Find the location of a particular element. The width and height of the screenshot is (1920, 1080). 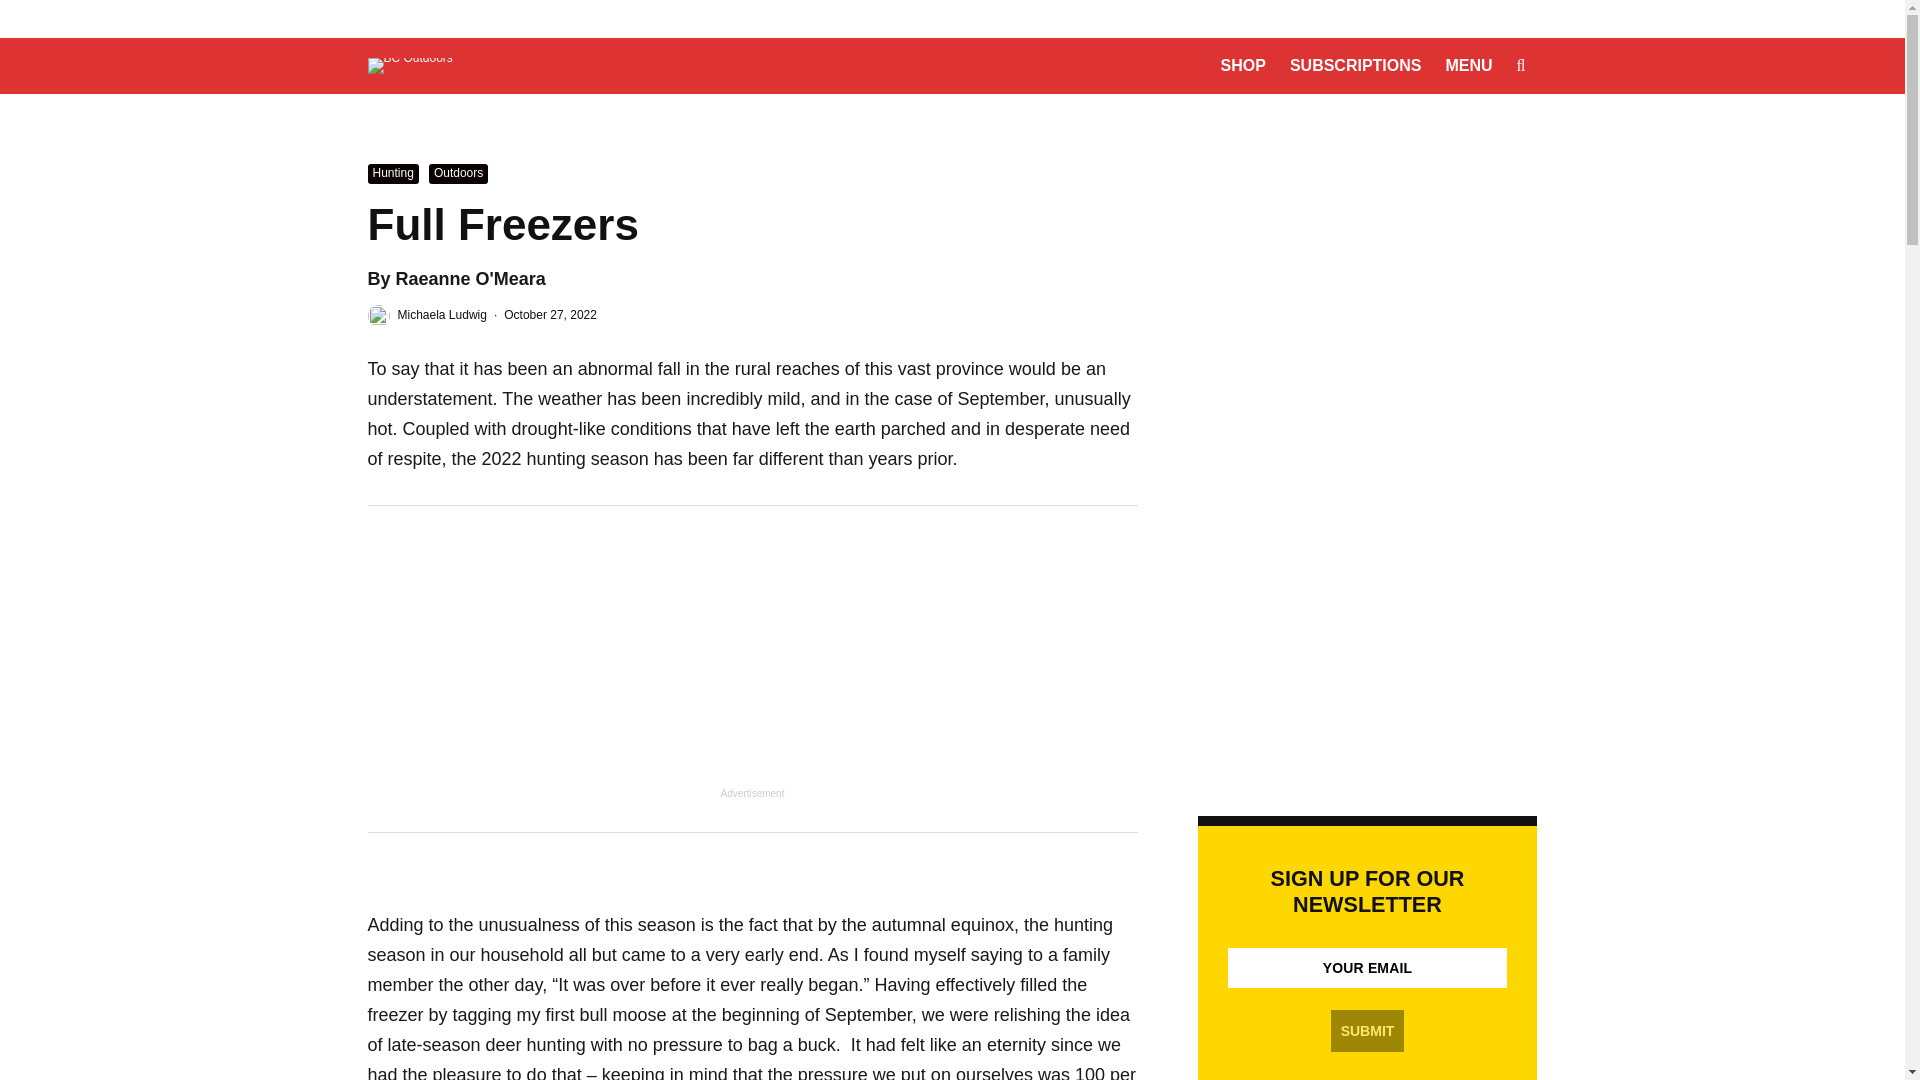

SUBSCRIPTIONS is located at coordinates (1356, 65).